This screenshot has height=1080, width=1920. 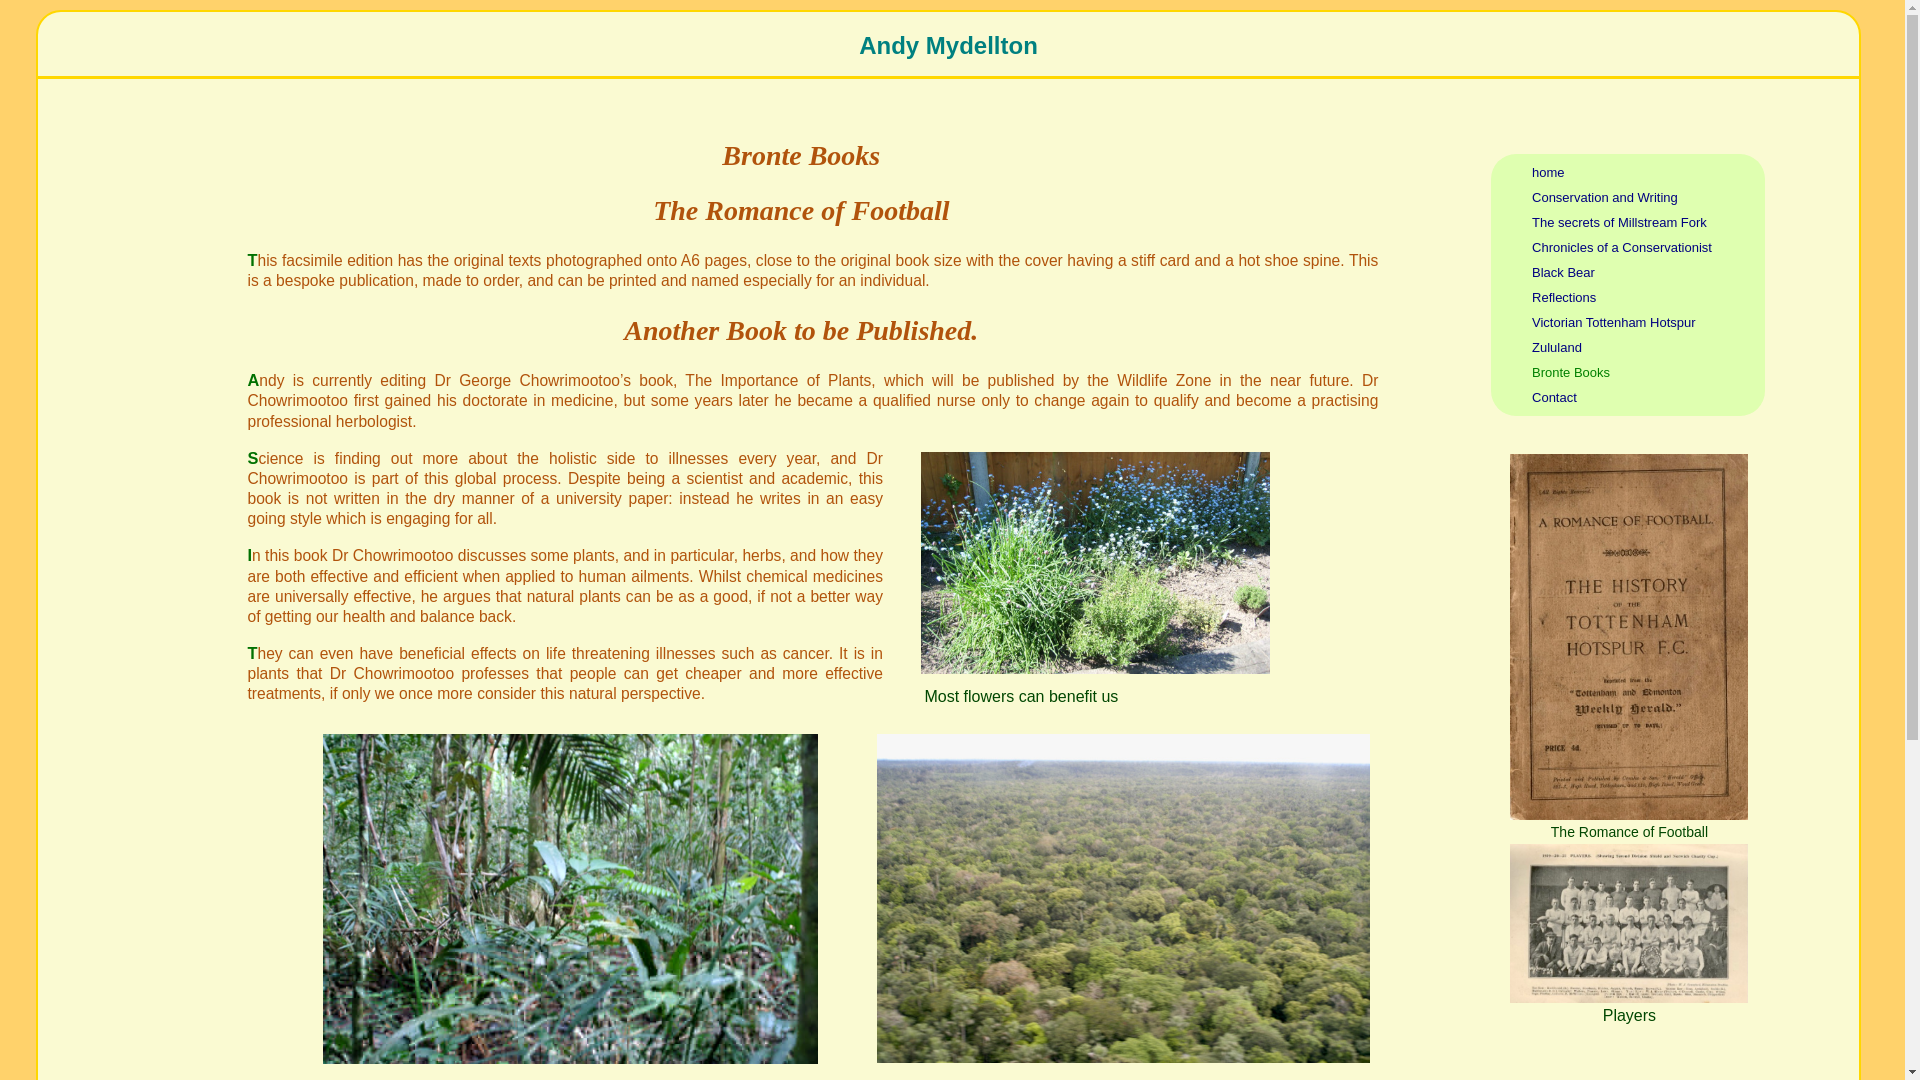 What do you see at coordinates (1622, 246) in the screenshot?
I see `Chronicles of a Conservationist` at bounding box center [1622, 246].